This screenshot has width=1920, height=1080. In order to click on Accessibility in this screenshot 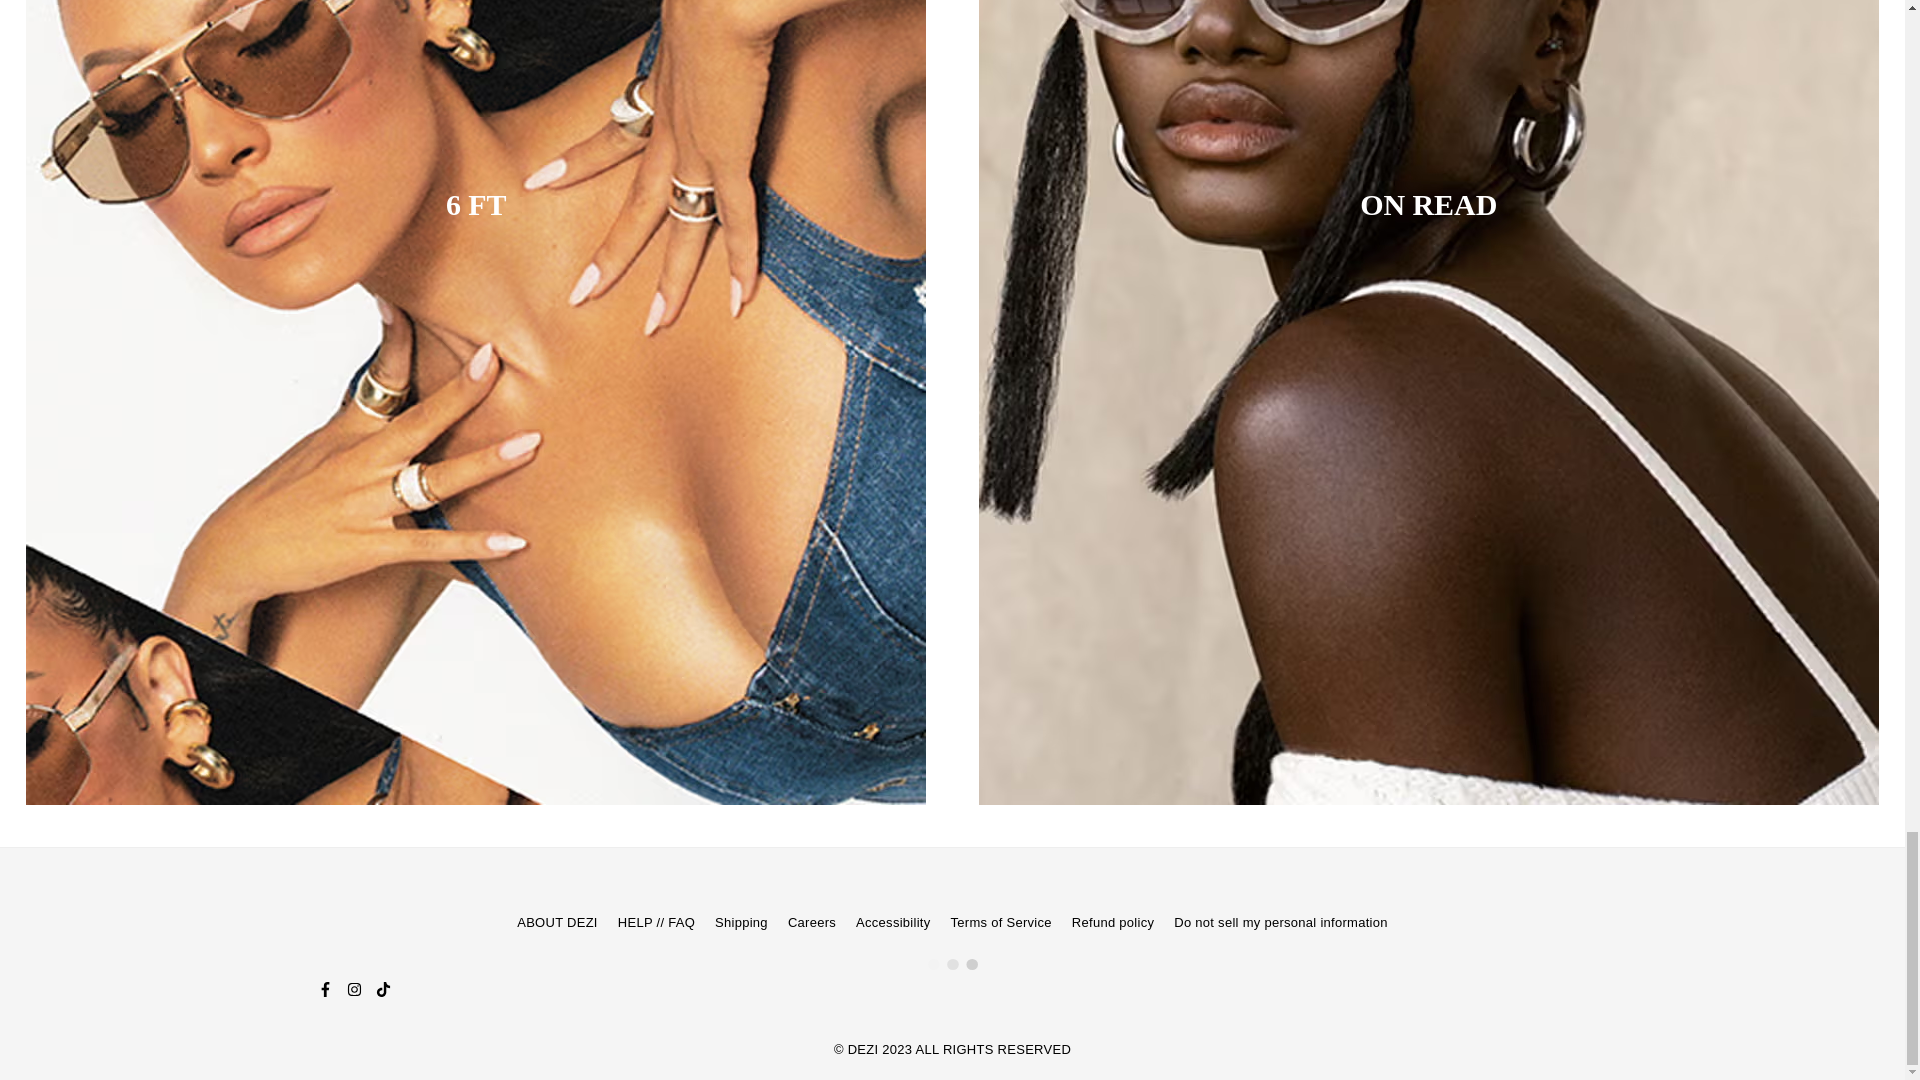, I will do `click(892, 922)`.